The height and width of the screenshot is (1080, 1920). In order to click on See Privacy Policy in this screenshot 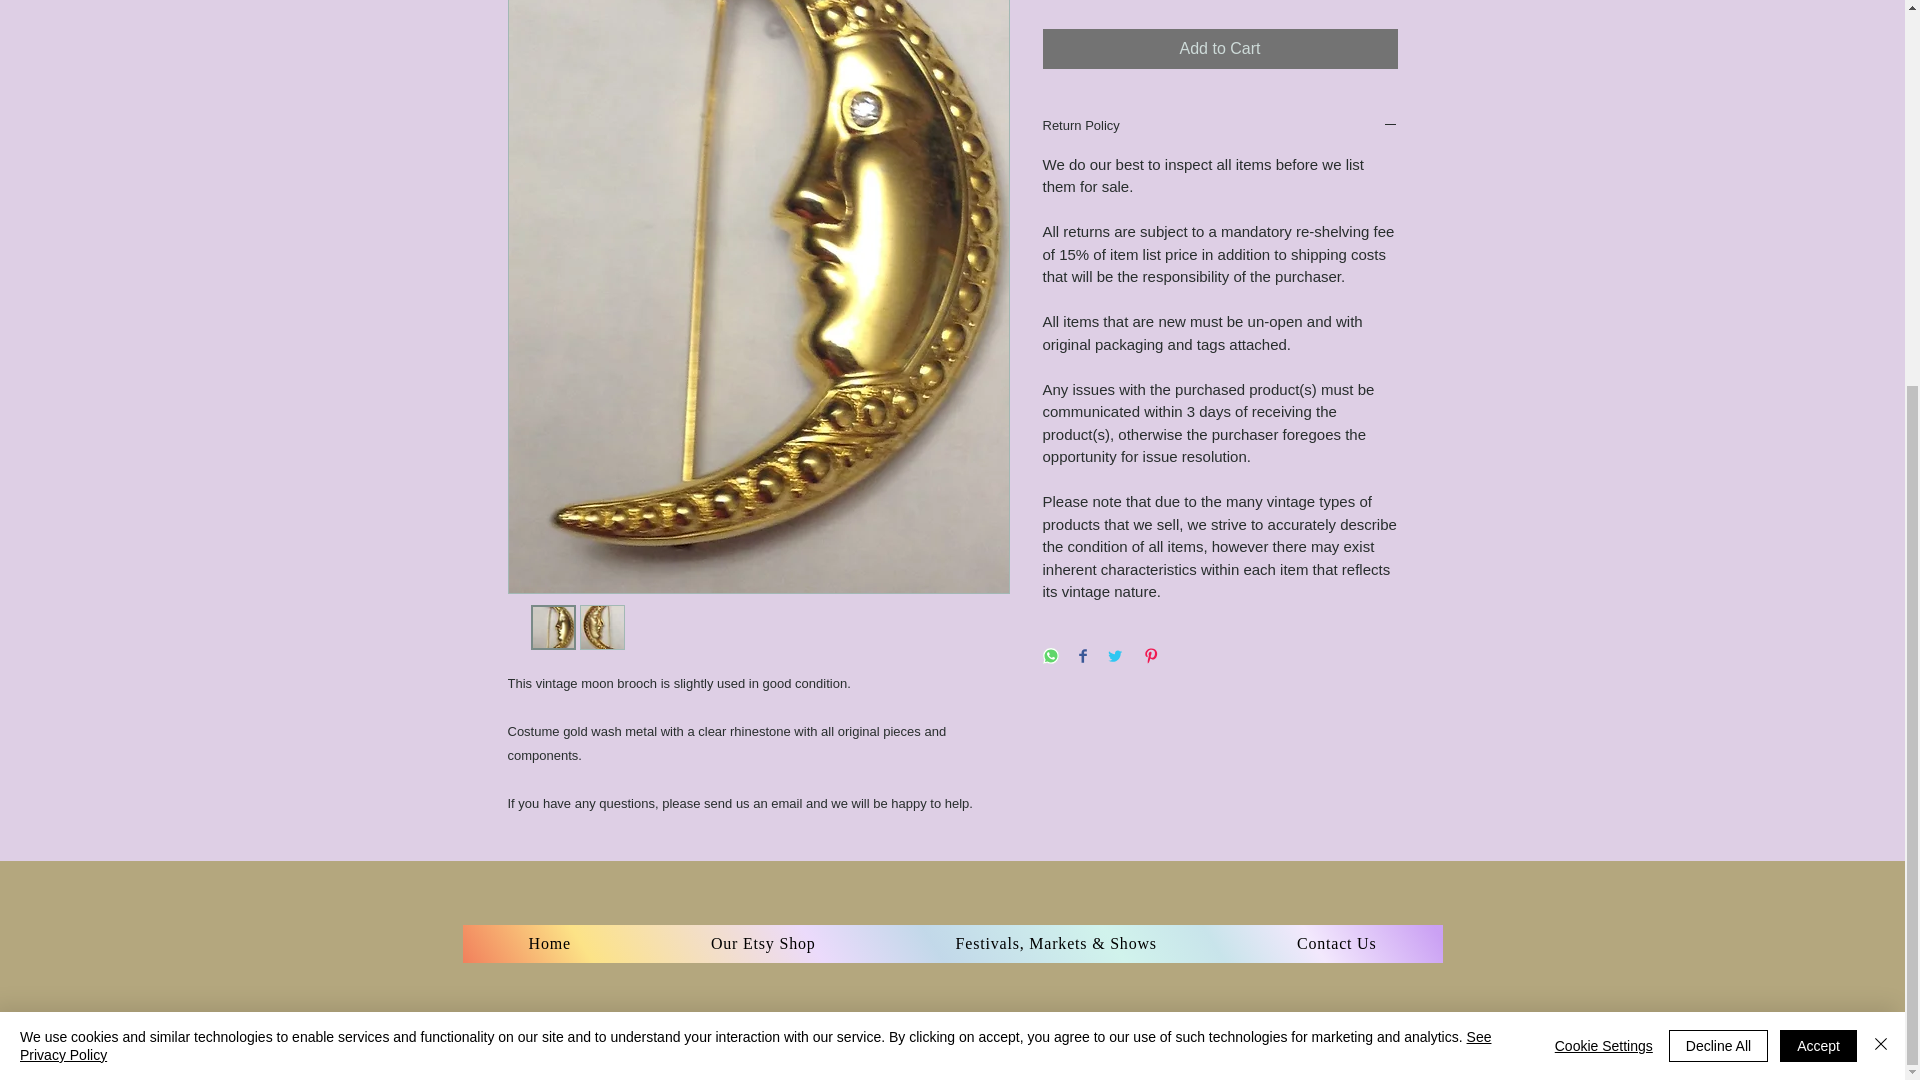, I will do `click(755, 454)`.